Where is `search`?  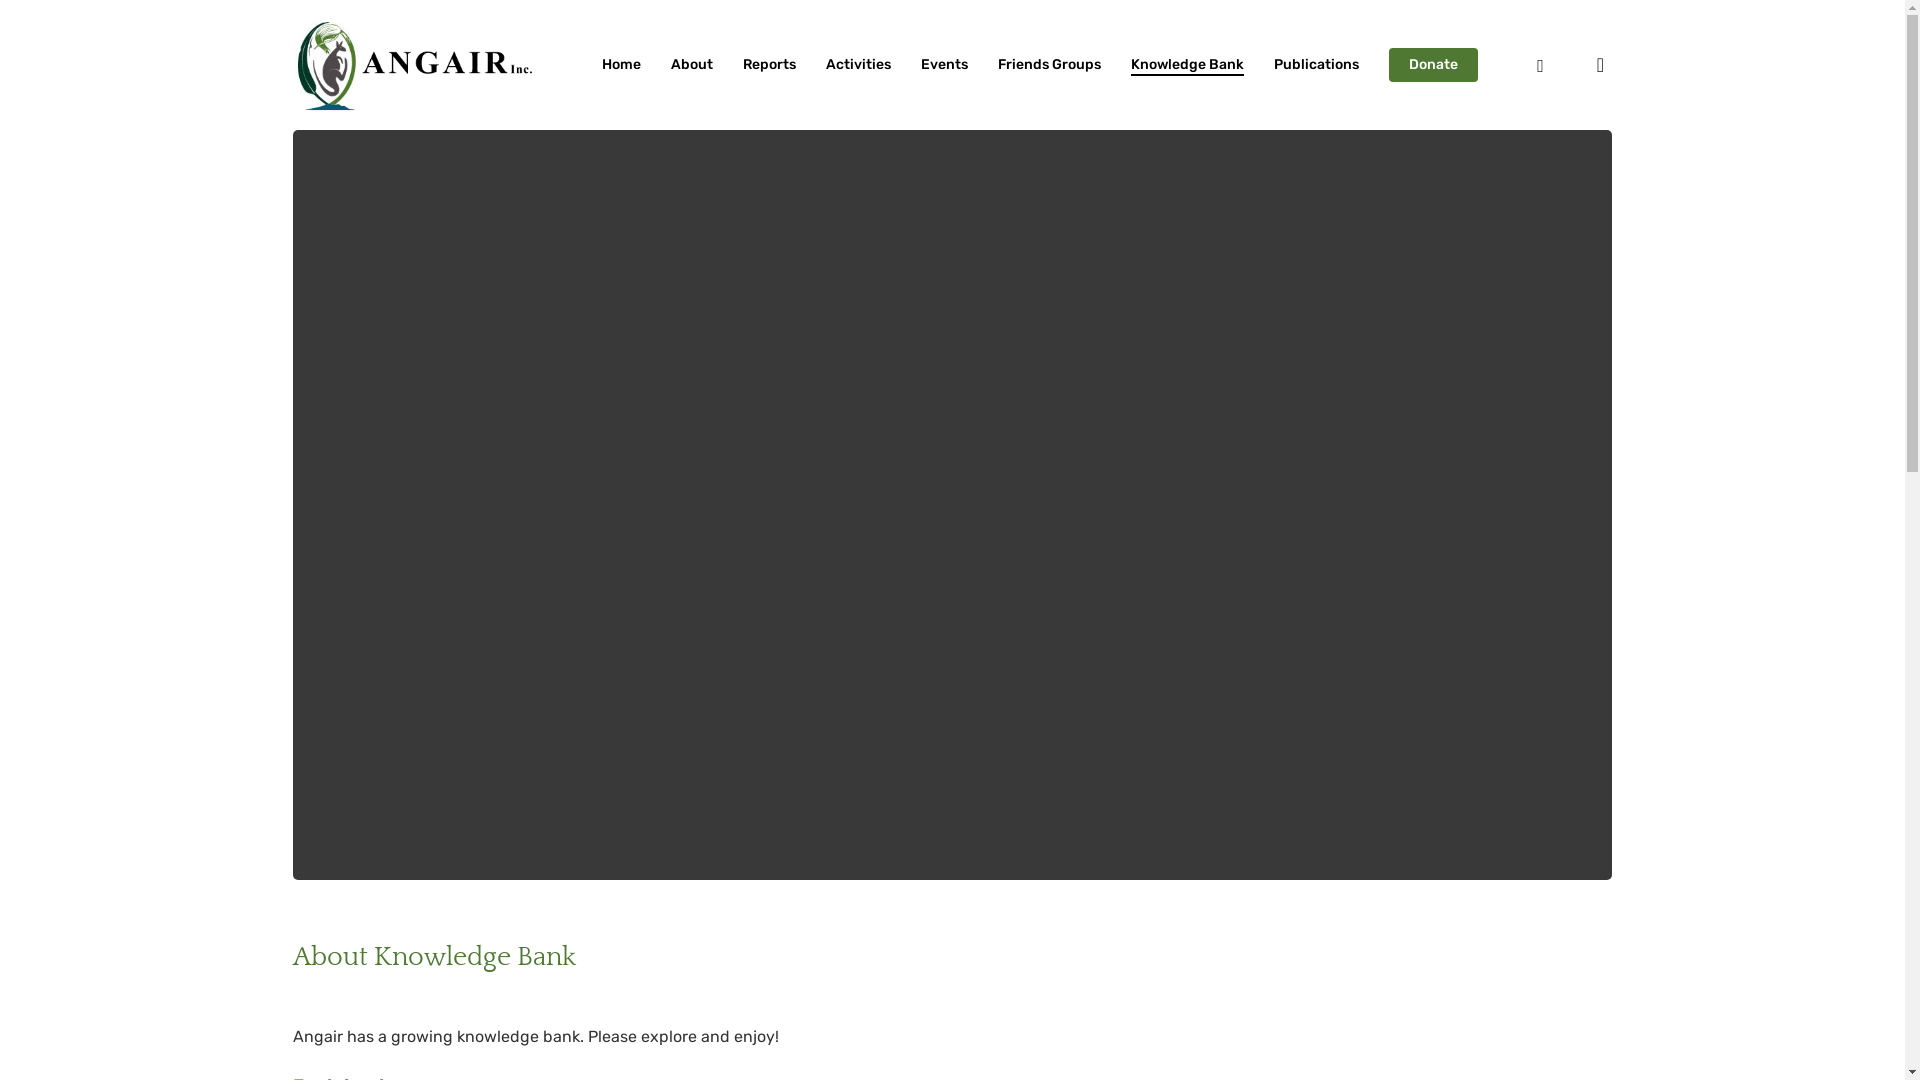
search is located at coordinates (1600, 64).